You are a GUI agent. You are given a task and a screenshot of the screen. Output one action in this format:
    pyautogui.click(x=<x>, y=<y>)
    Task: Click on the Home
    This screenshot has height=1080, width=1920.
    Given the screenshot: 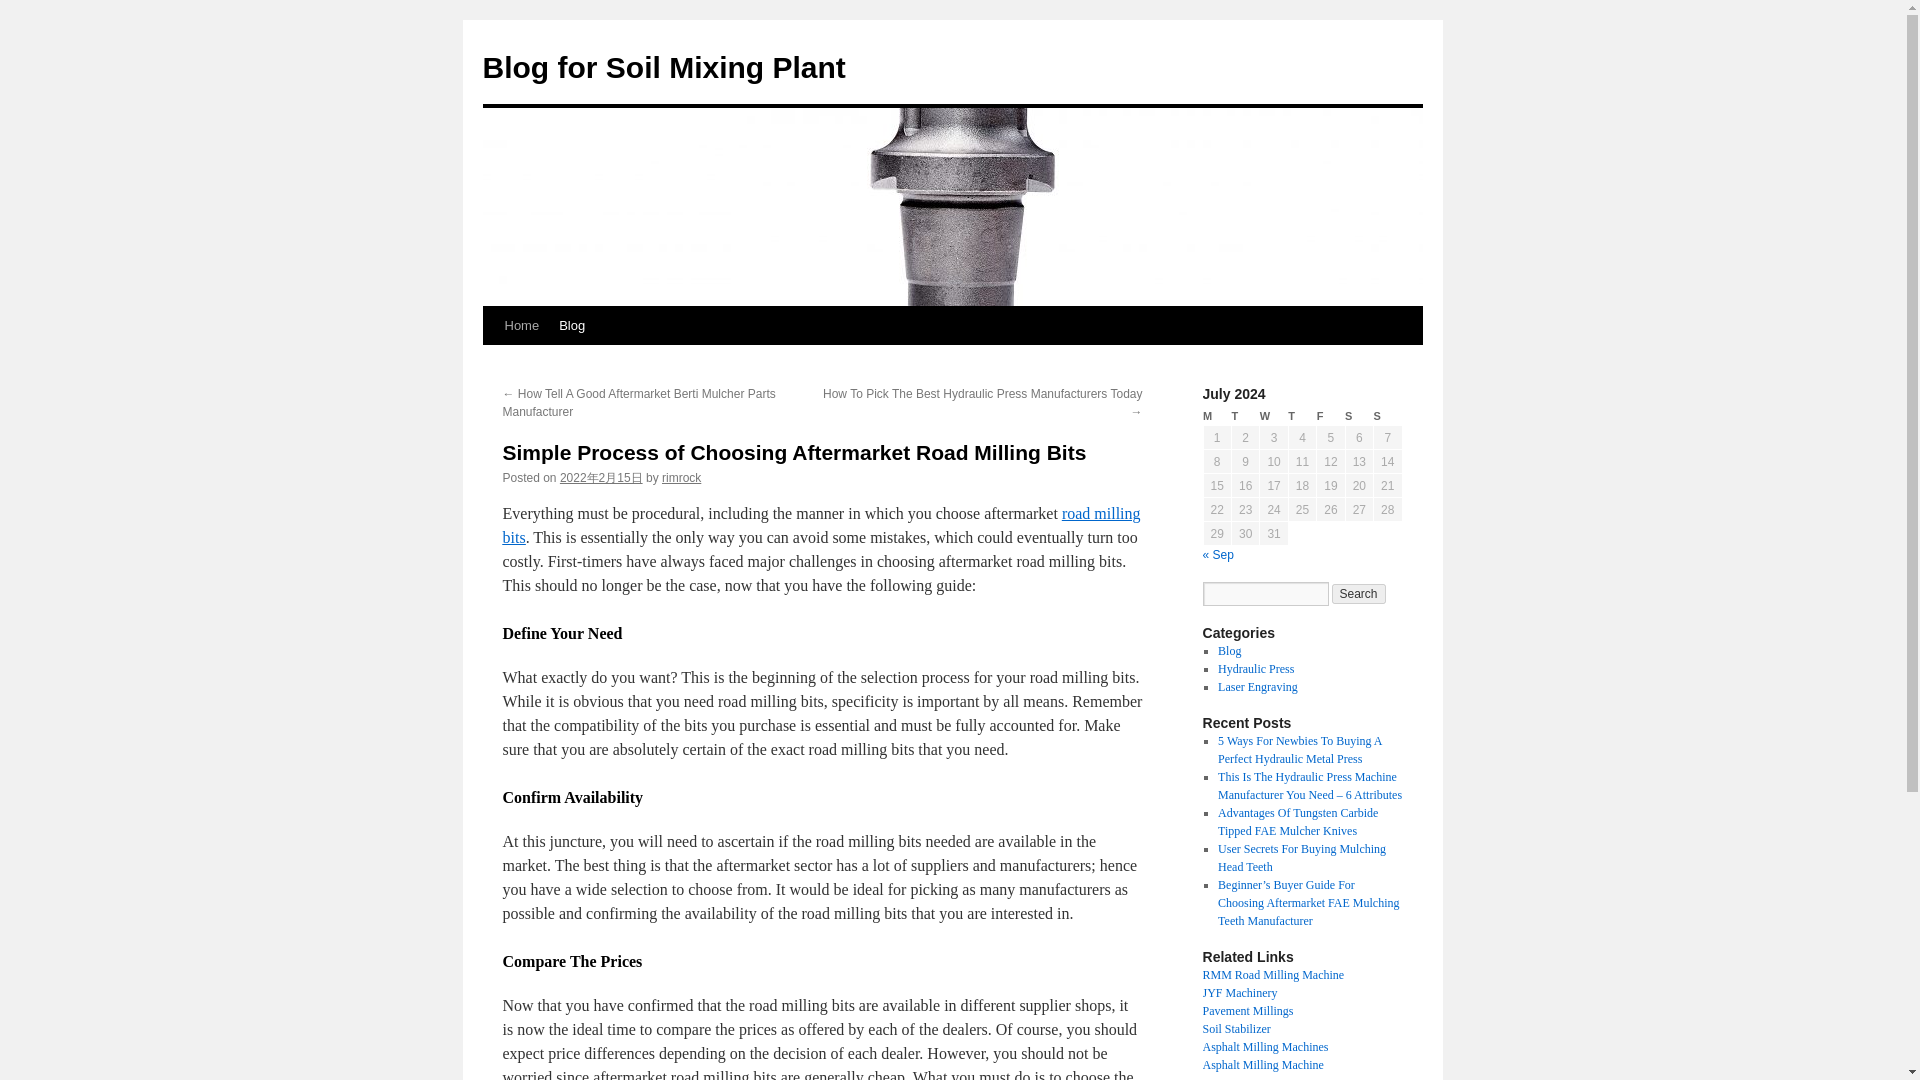 What is the action you would take?
    pyautogui.click(x=521, y=325)
    